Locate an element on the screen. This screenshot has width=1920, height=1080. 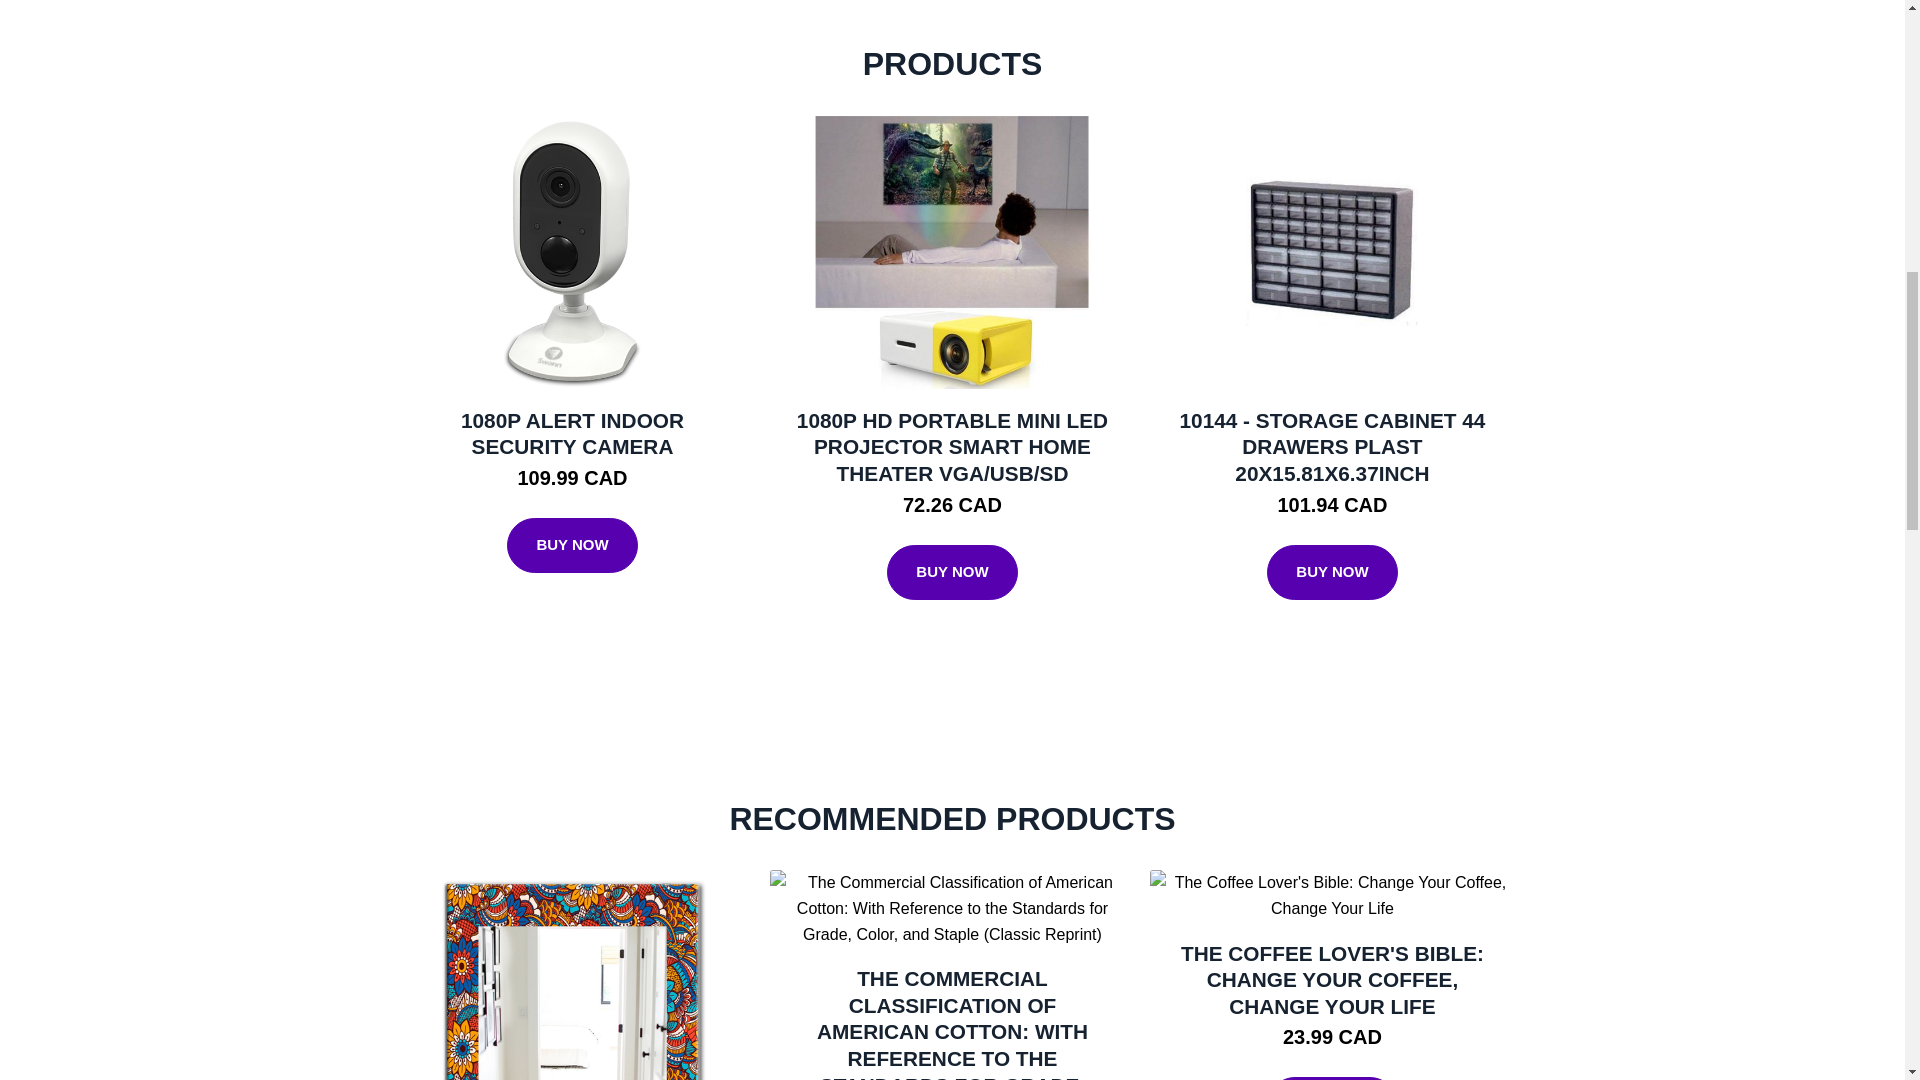
BUY NOW is located at coordinates (1332, 572).